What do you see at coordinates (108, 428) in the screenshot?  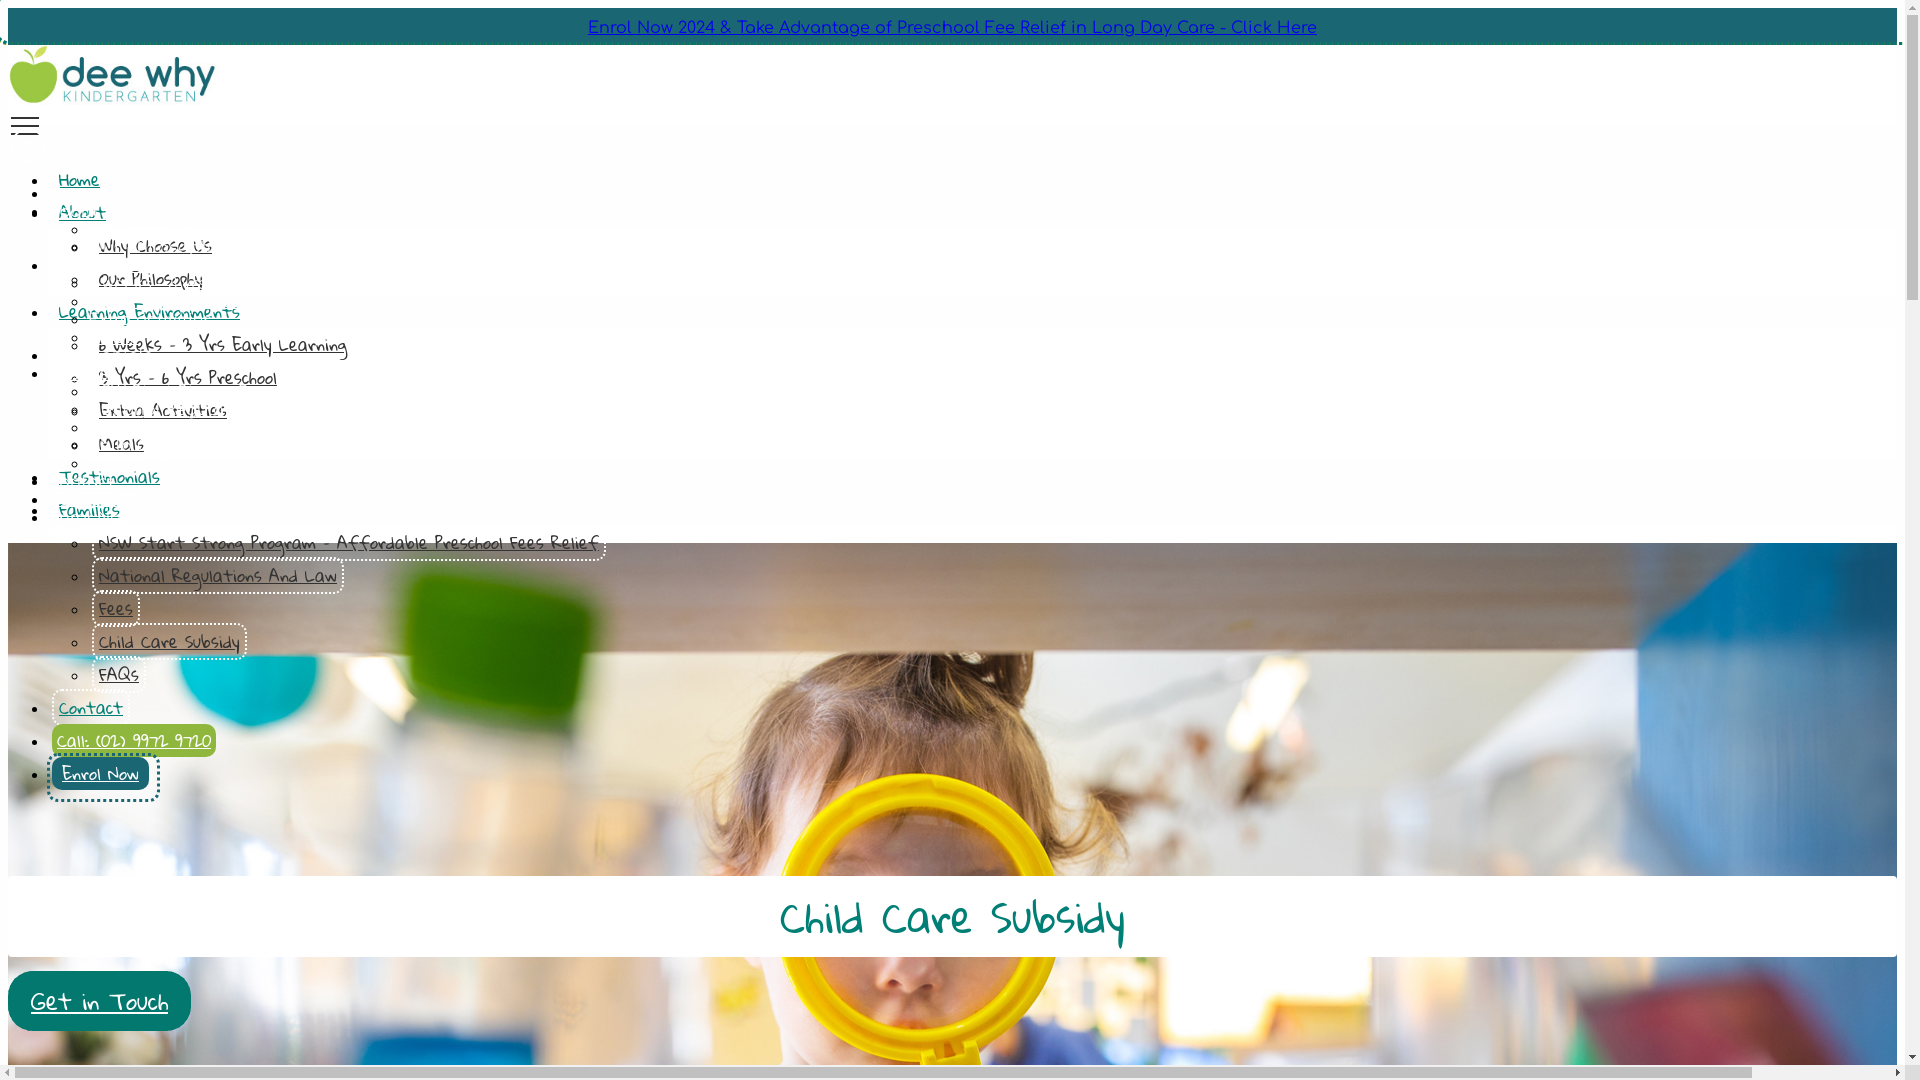 I see `Fees` at bounding box center [108, 428].